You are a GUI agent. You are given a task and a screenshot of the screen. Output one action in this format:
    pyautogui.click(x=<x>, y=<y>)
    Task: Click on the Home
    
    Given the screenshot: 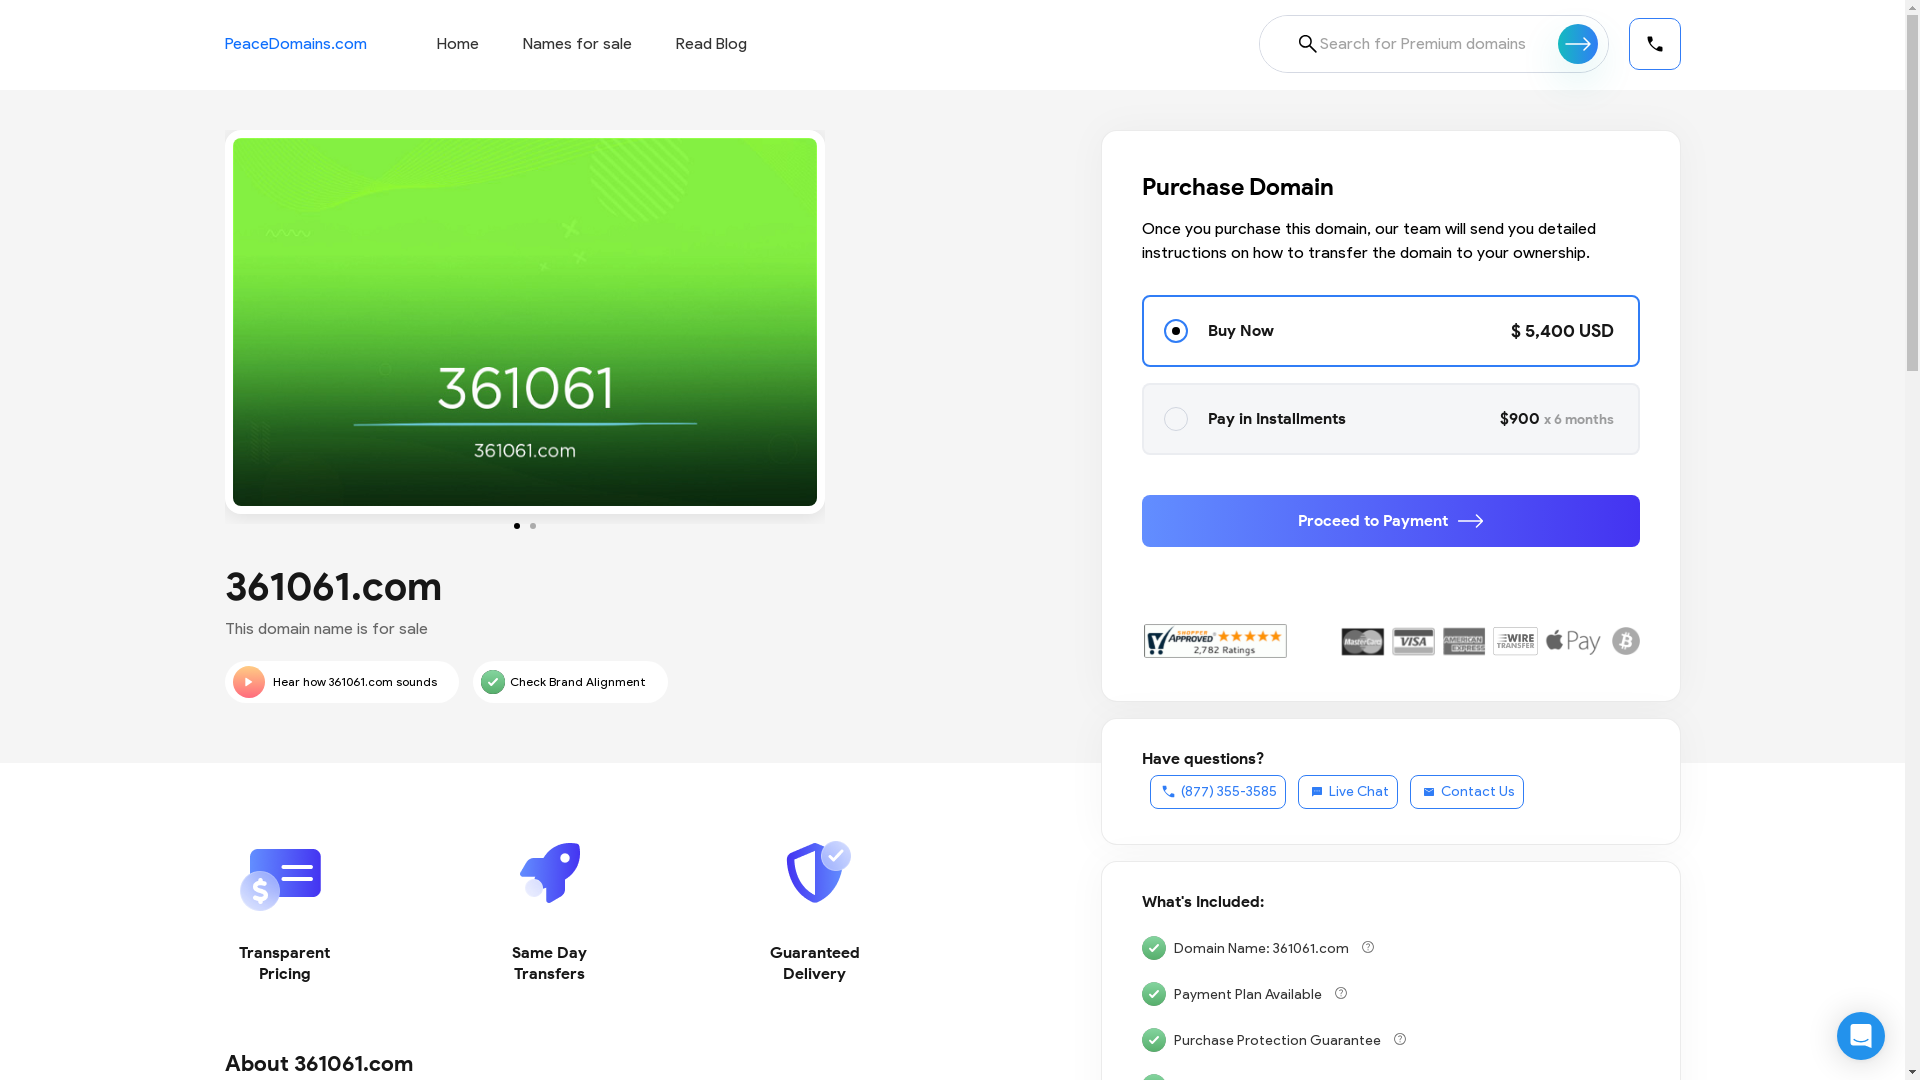 What is the action you would take?
    pyautogui.click(x=457, y=44)
    